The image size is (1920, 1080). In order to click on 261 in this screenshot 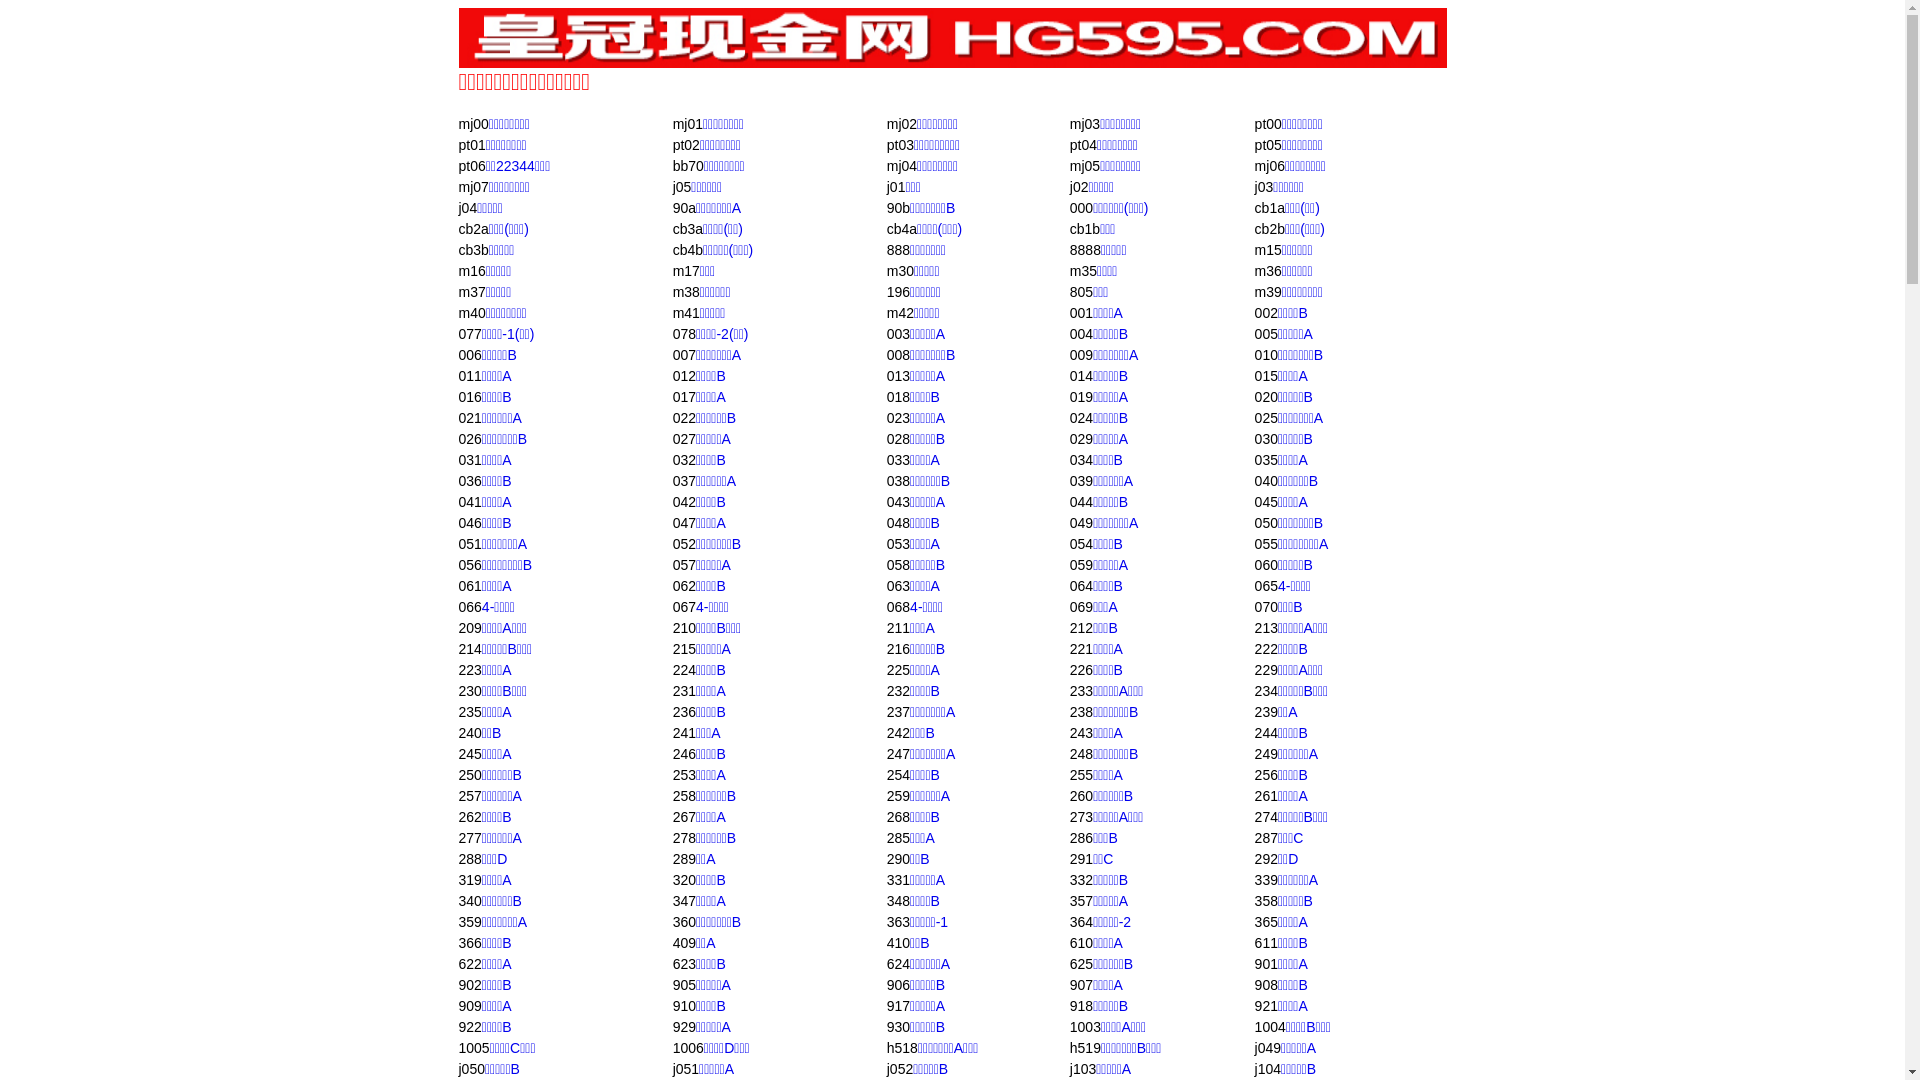, I will do `click(1266, 796)`.